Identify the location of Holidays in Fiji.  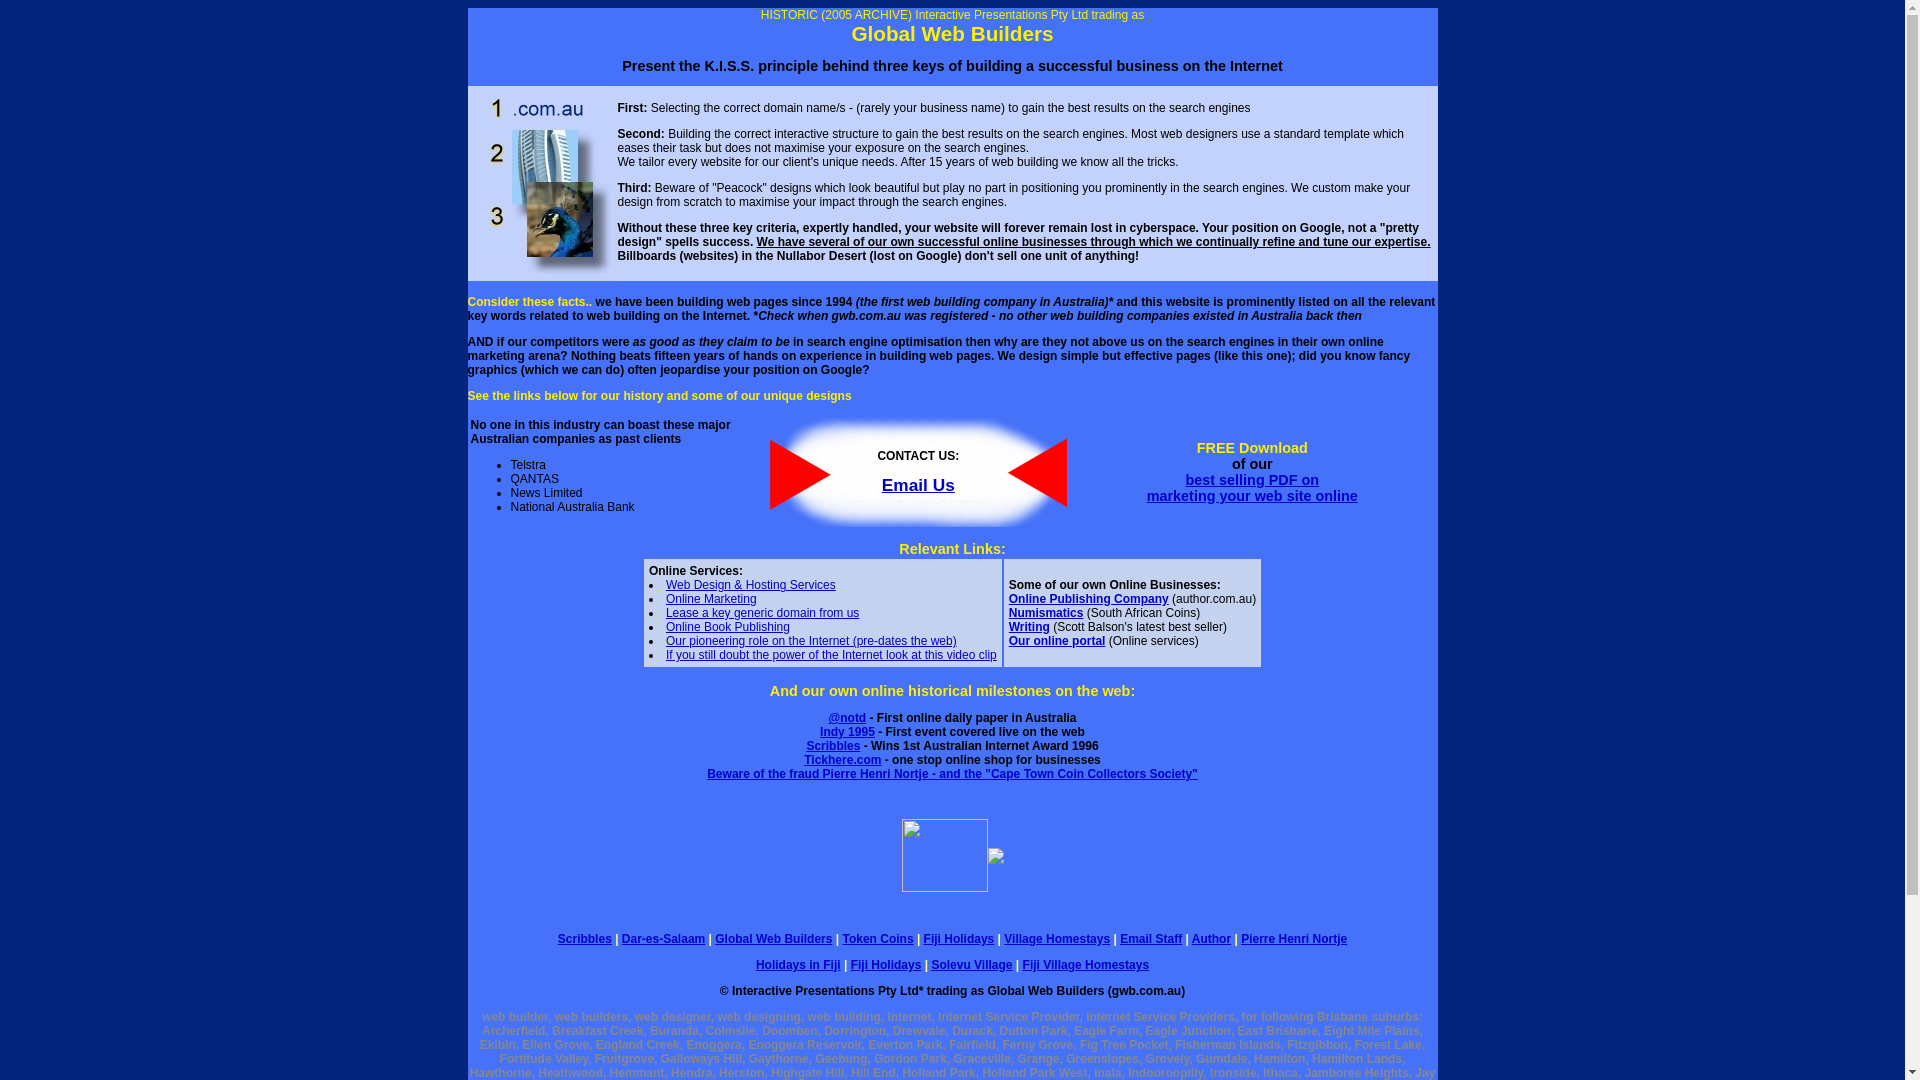
(798, 965).